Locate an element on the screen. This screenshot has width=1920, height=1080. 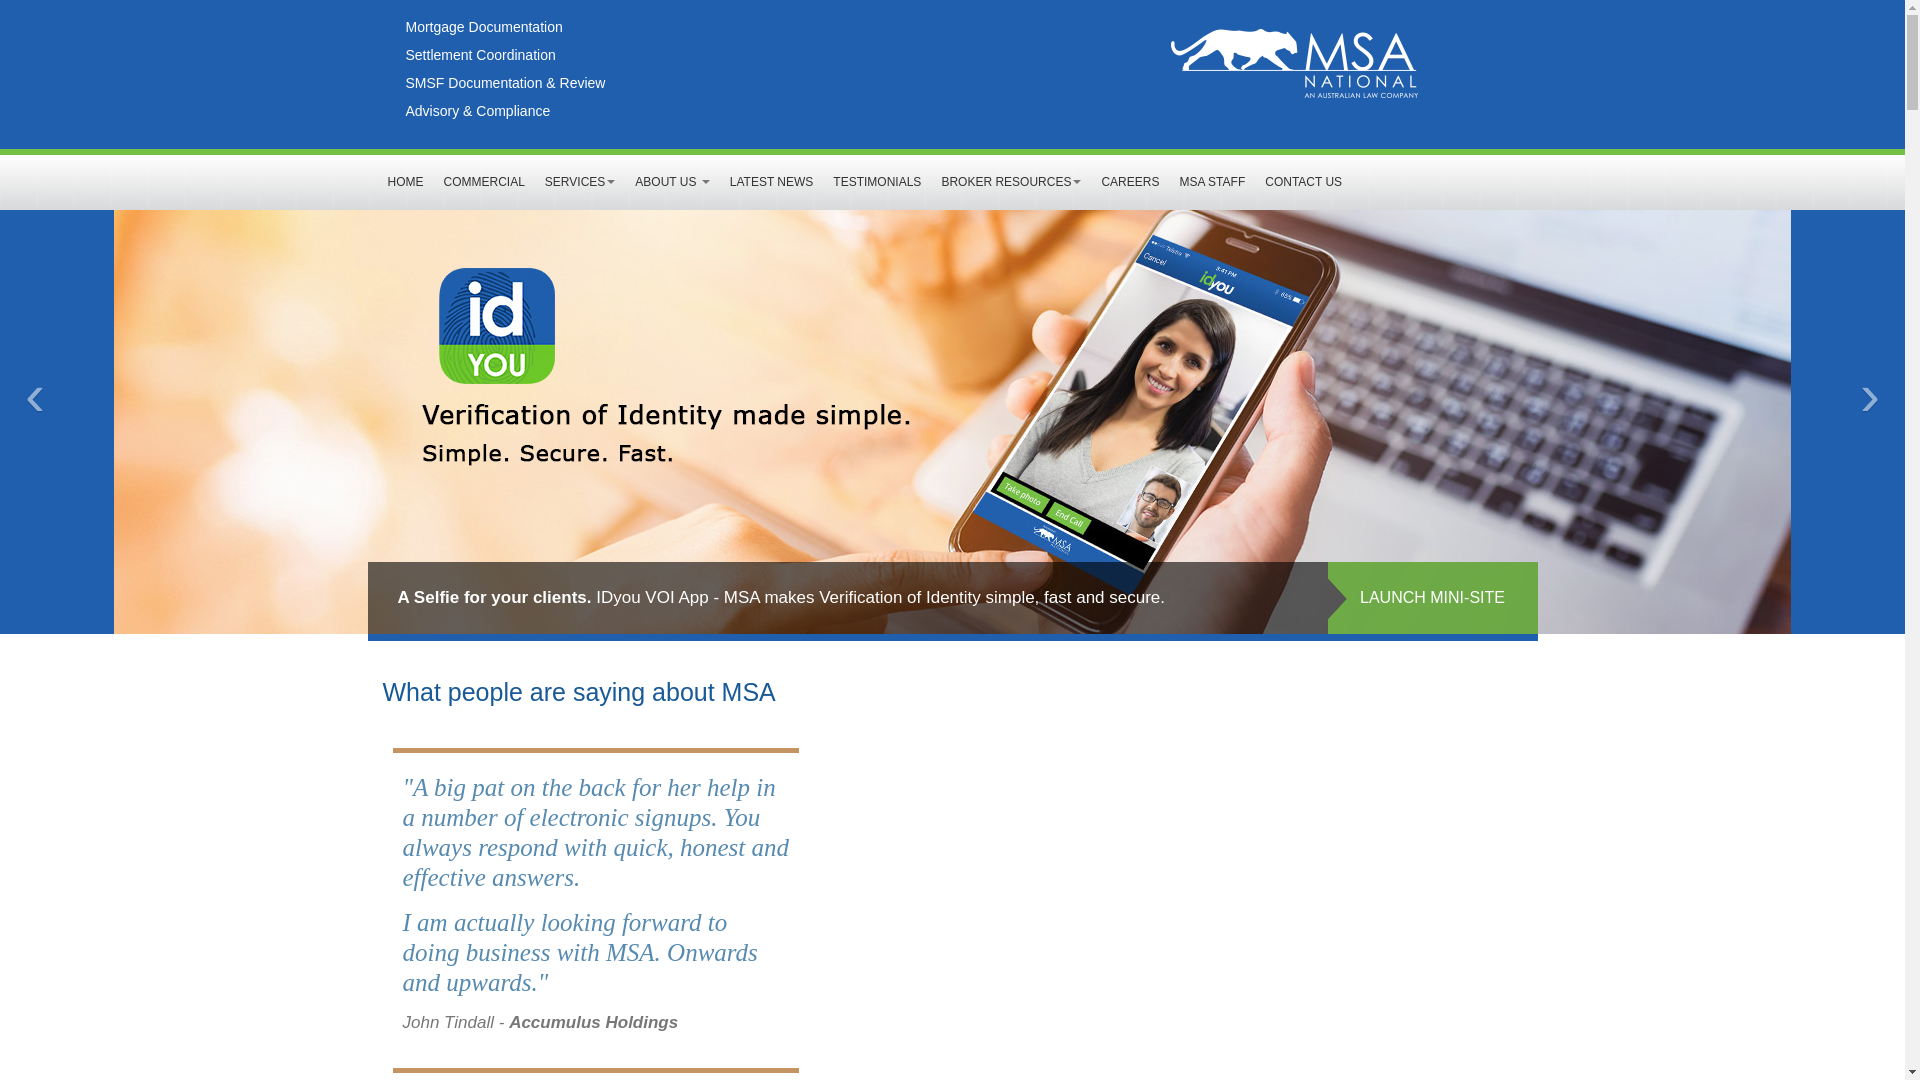
MSA STAFF is located at coordinates (1212, 182).